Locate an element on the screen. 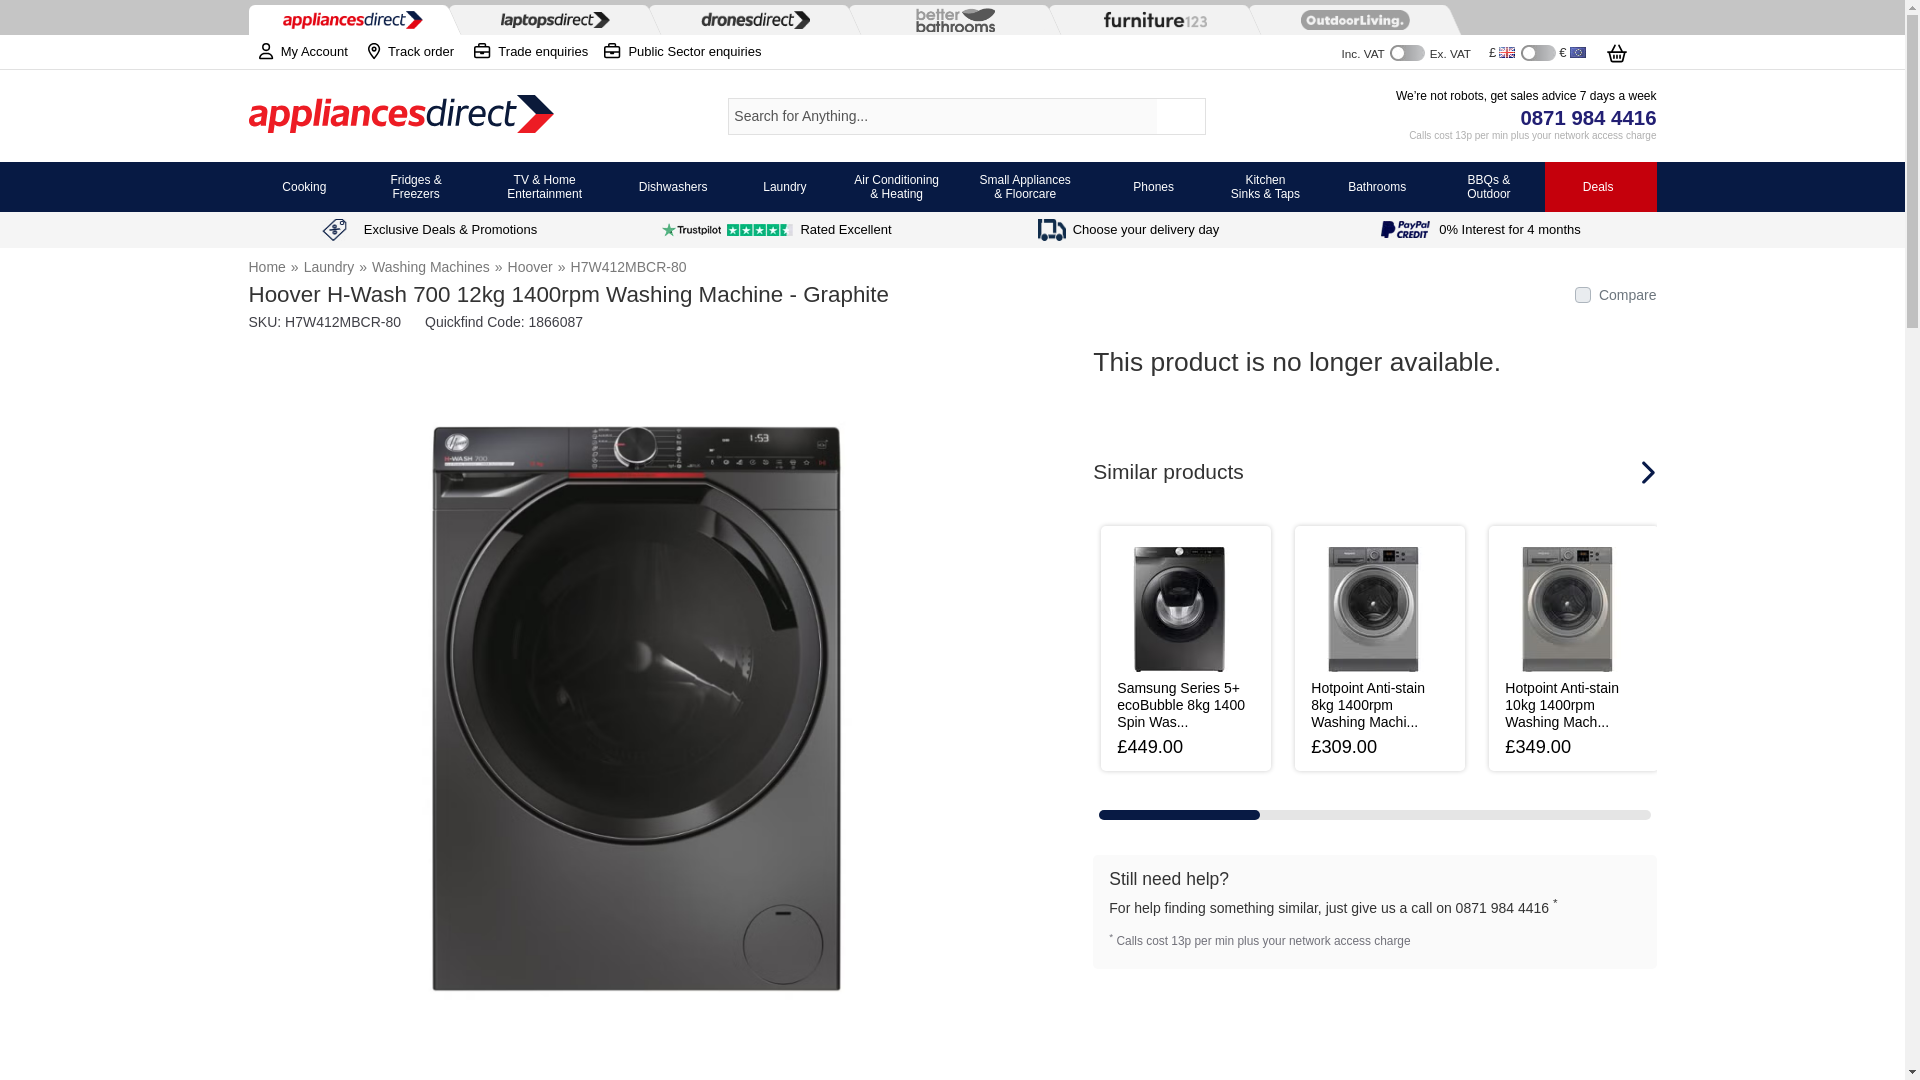  My Account is located at coordinates (297, 52).